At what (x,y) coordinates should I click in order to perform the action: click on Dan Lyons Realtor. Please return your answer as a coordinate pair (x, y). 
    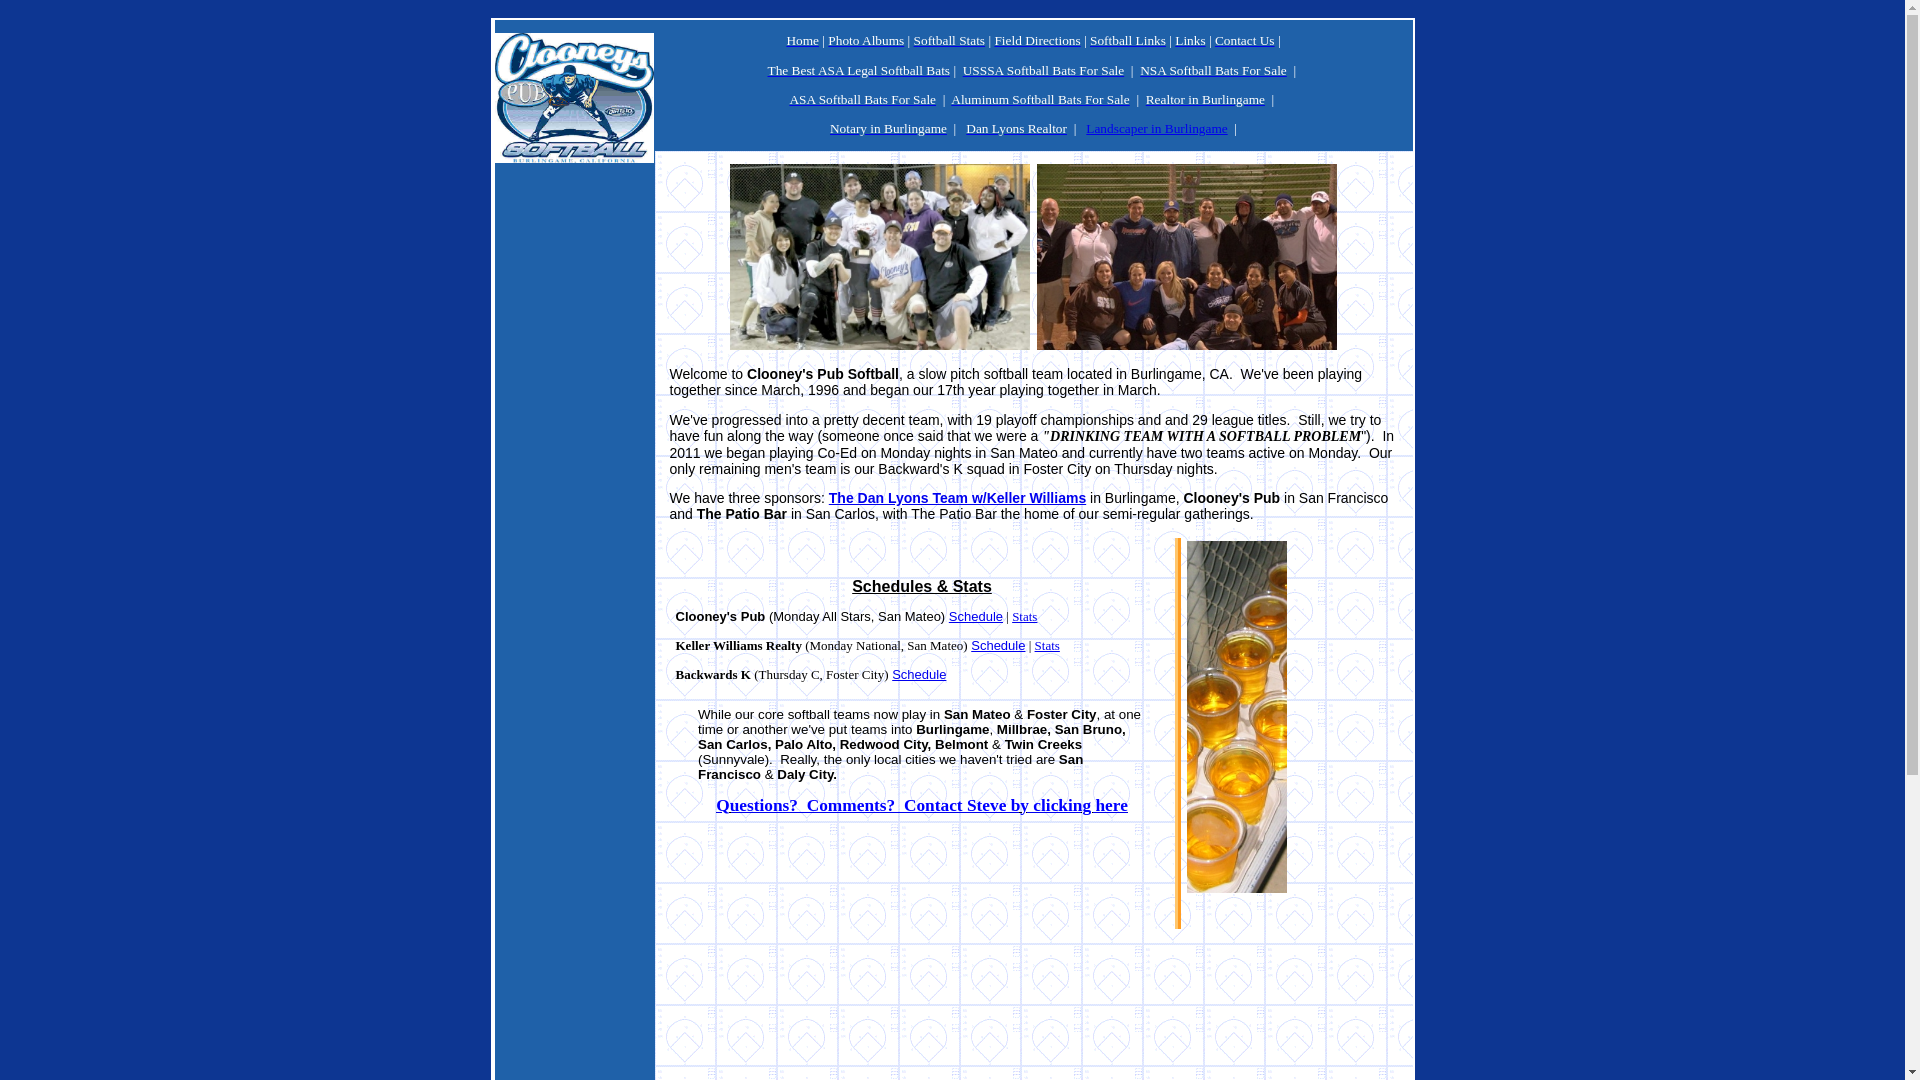
    Looking at the image, I should click on (1016, 128).